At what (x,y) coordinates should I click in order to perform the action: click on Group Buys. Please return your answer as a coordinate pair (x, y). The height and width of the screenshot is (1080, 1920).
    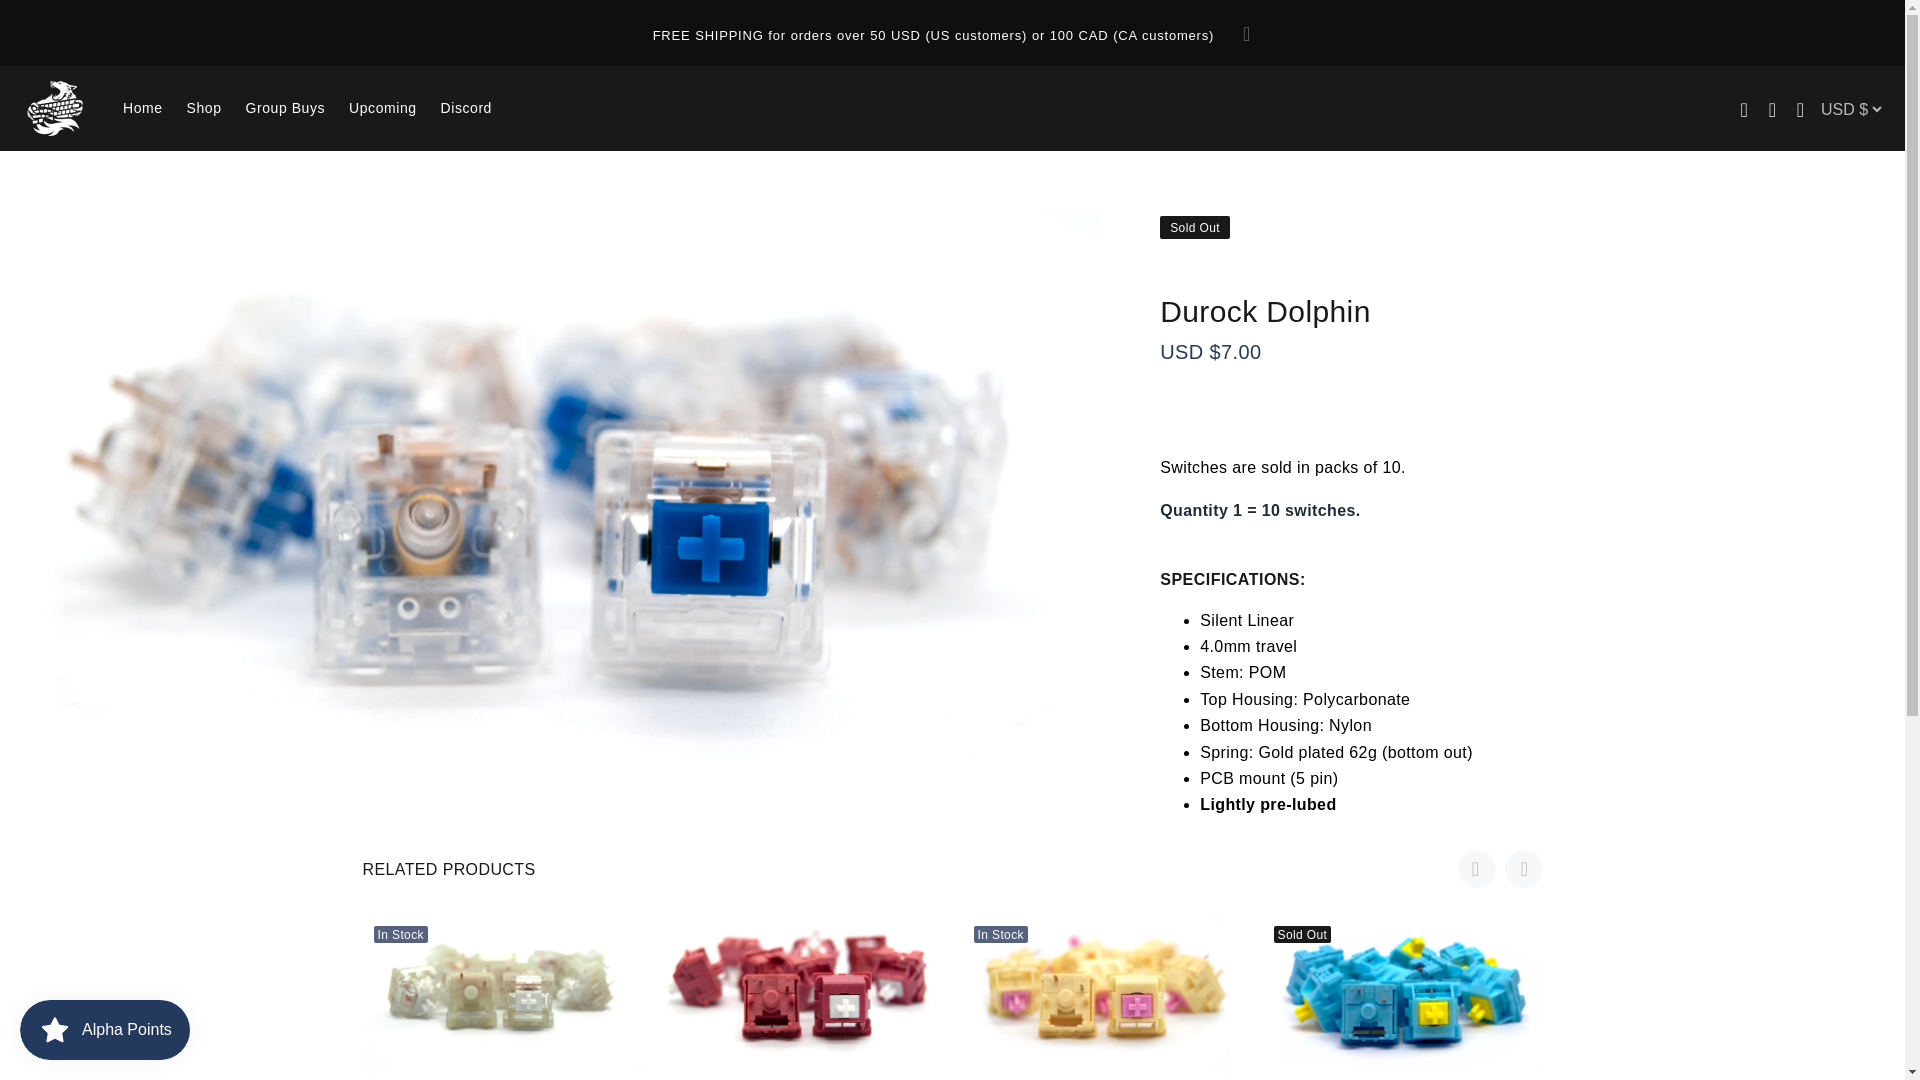
    Looking at the image, I should click on (286, 108).